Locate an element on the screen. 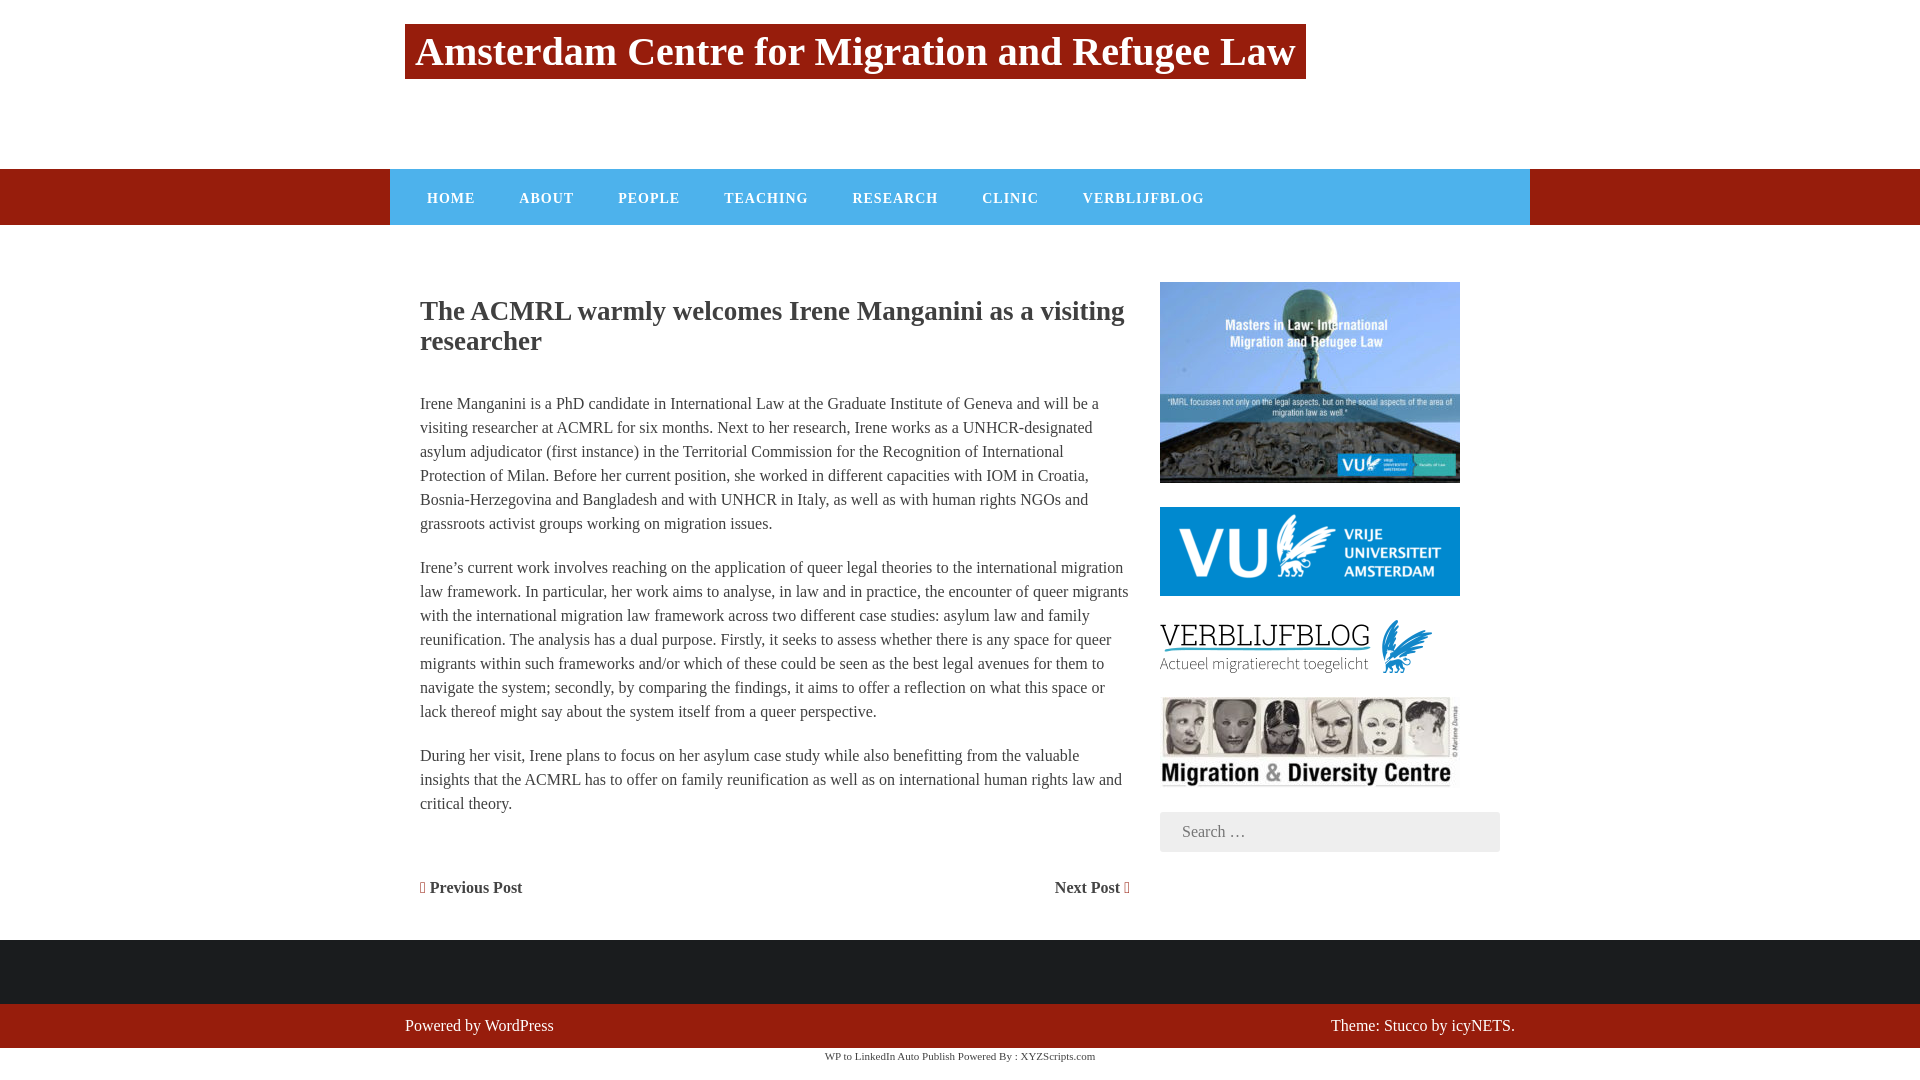 The image size is (1920, 1080). HOME is located at coordinates (451, 196).